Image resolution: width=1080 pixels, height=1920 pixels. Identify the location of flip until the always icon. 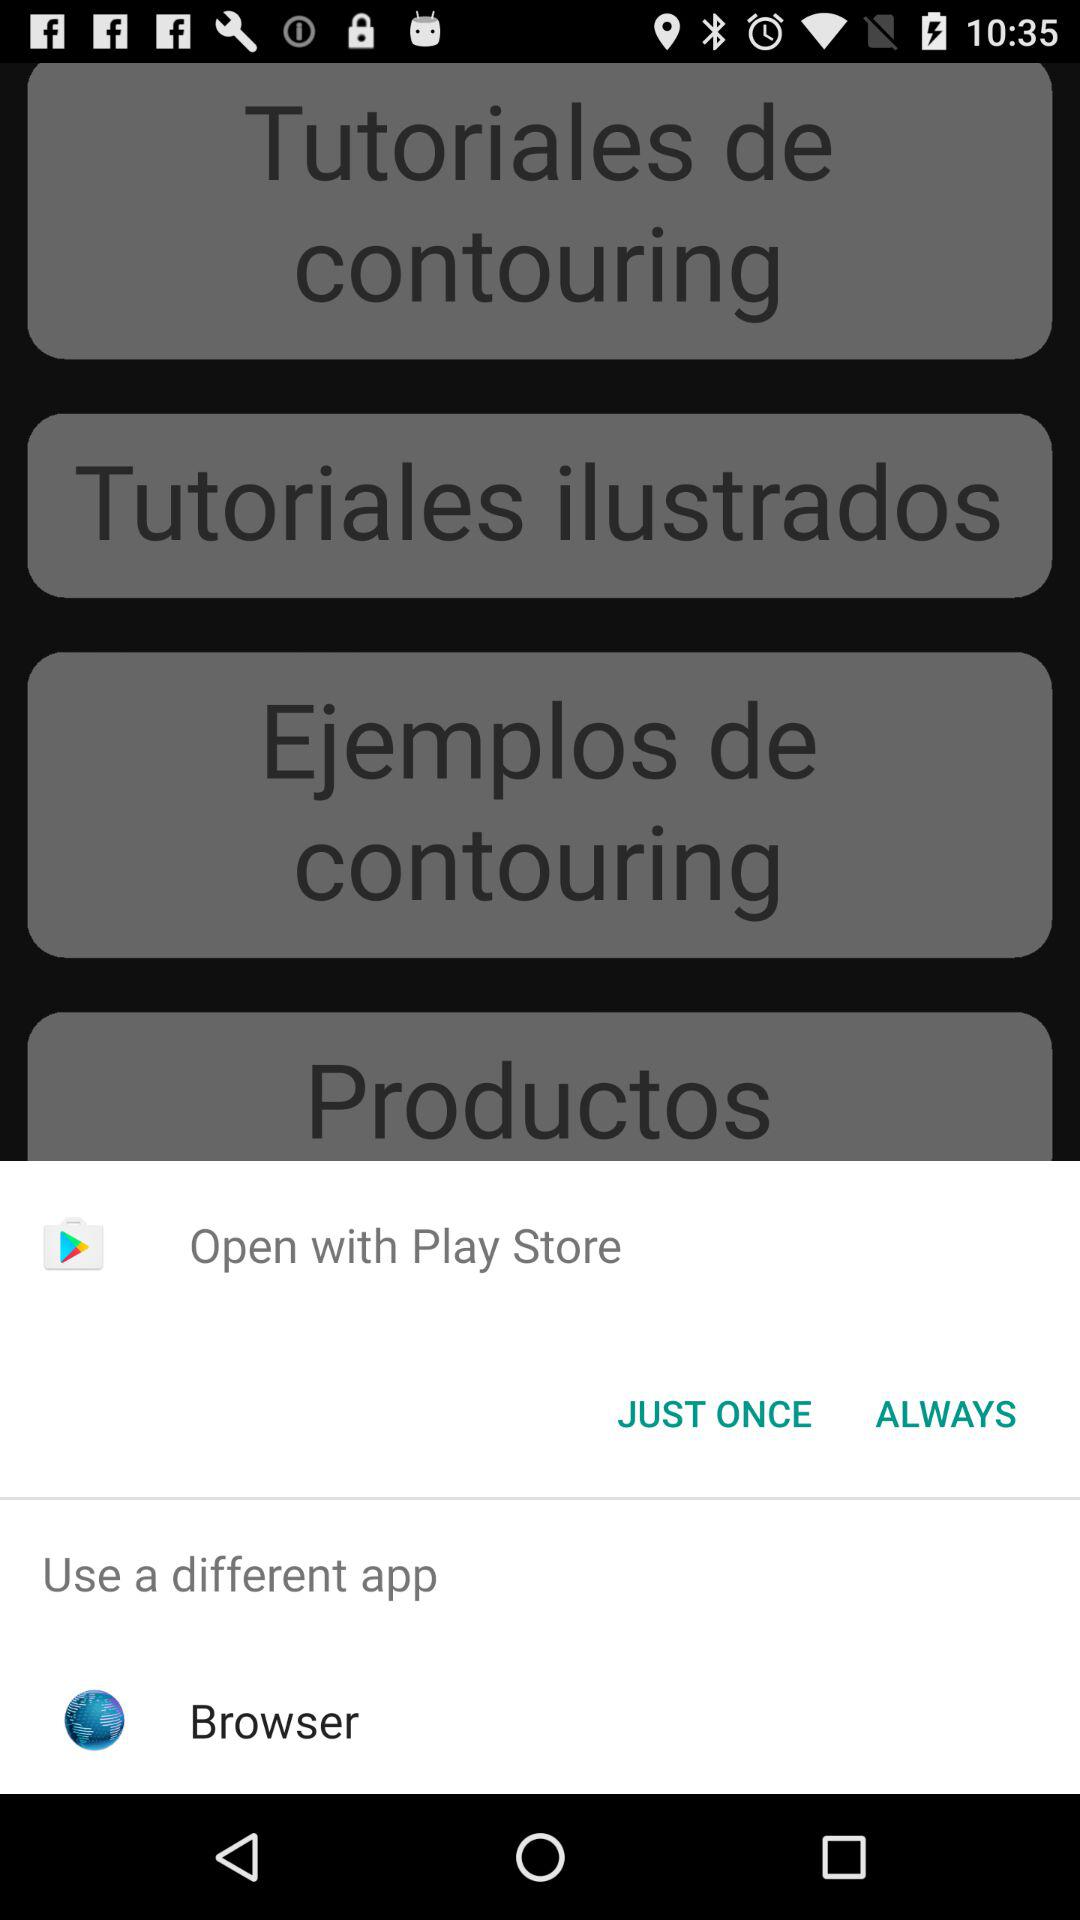
(946, 1413).